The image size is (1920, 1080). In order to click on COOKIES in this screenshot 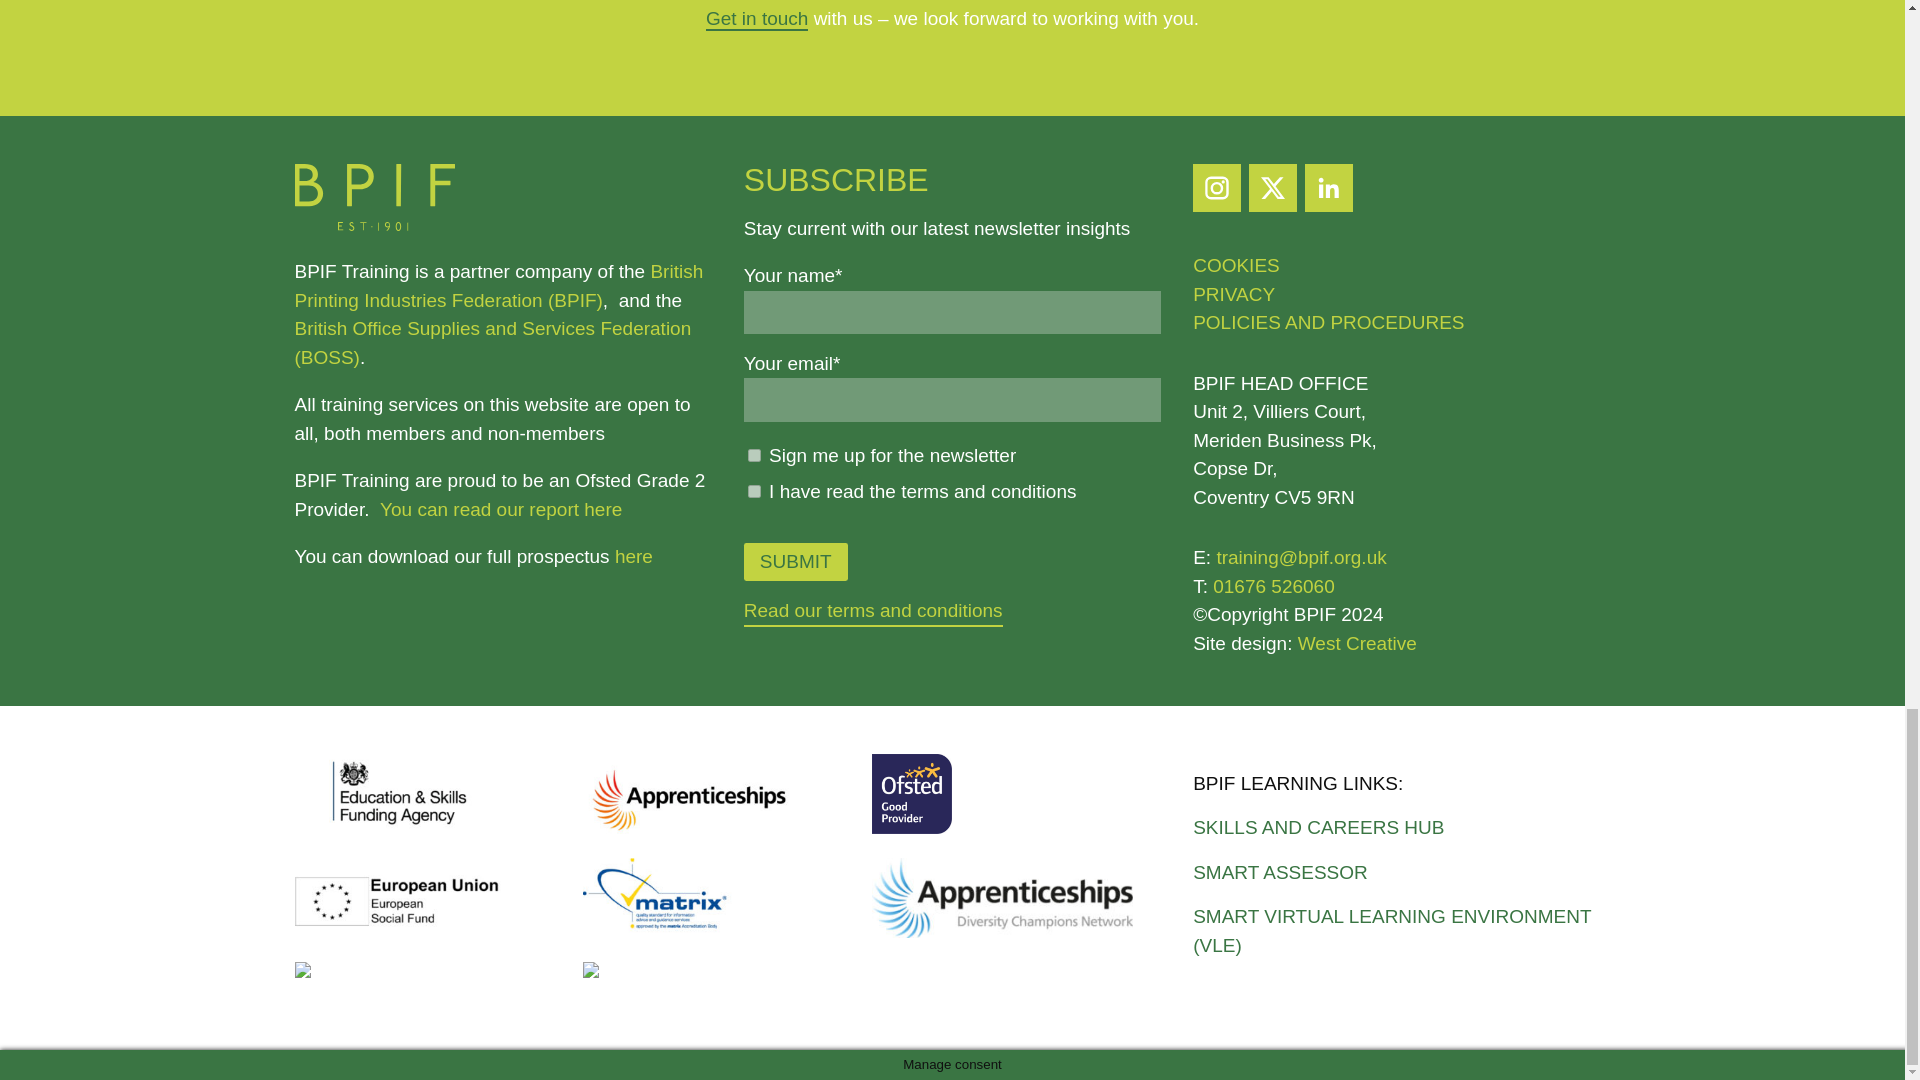, I will do `click(1236, 265)`.